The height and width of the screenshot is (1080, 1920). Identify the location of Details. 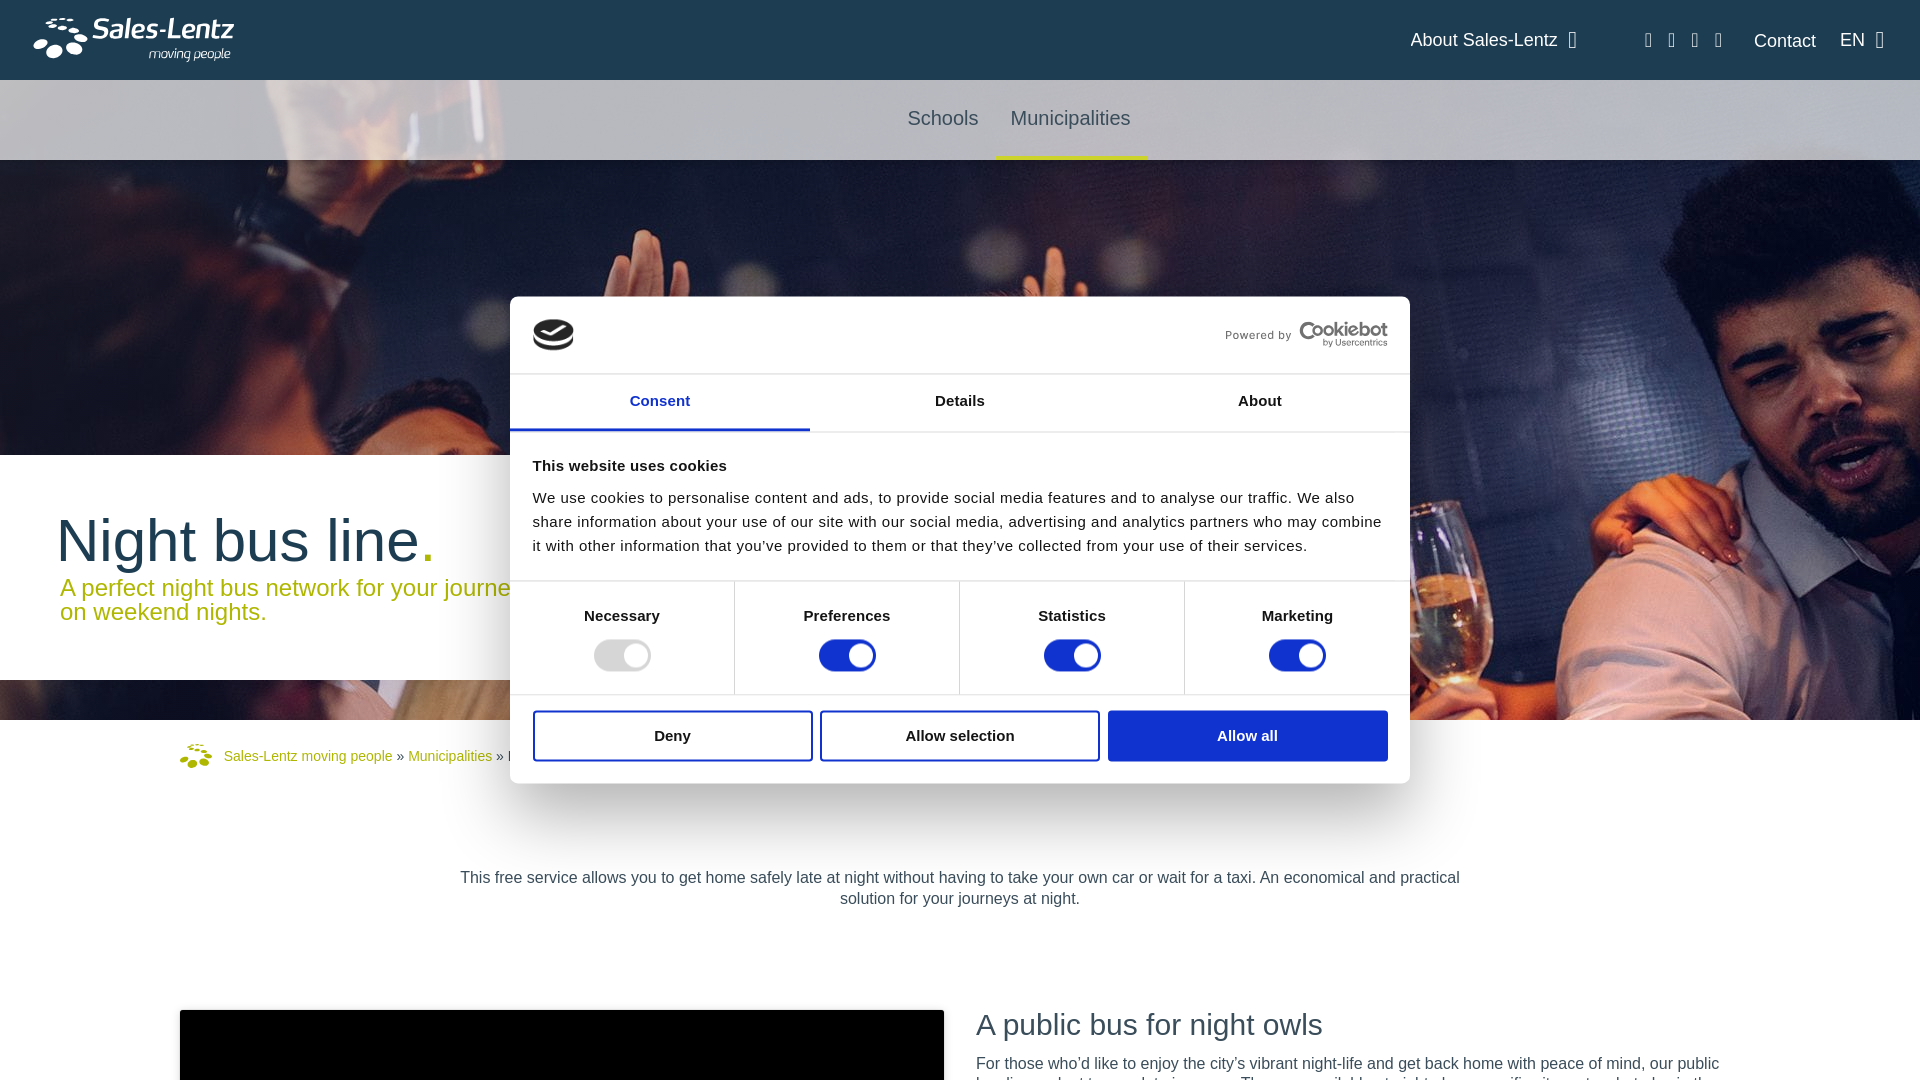
(960, 402).